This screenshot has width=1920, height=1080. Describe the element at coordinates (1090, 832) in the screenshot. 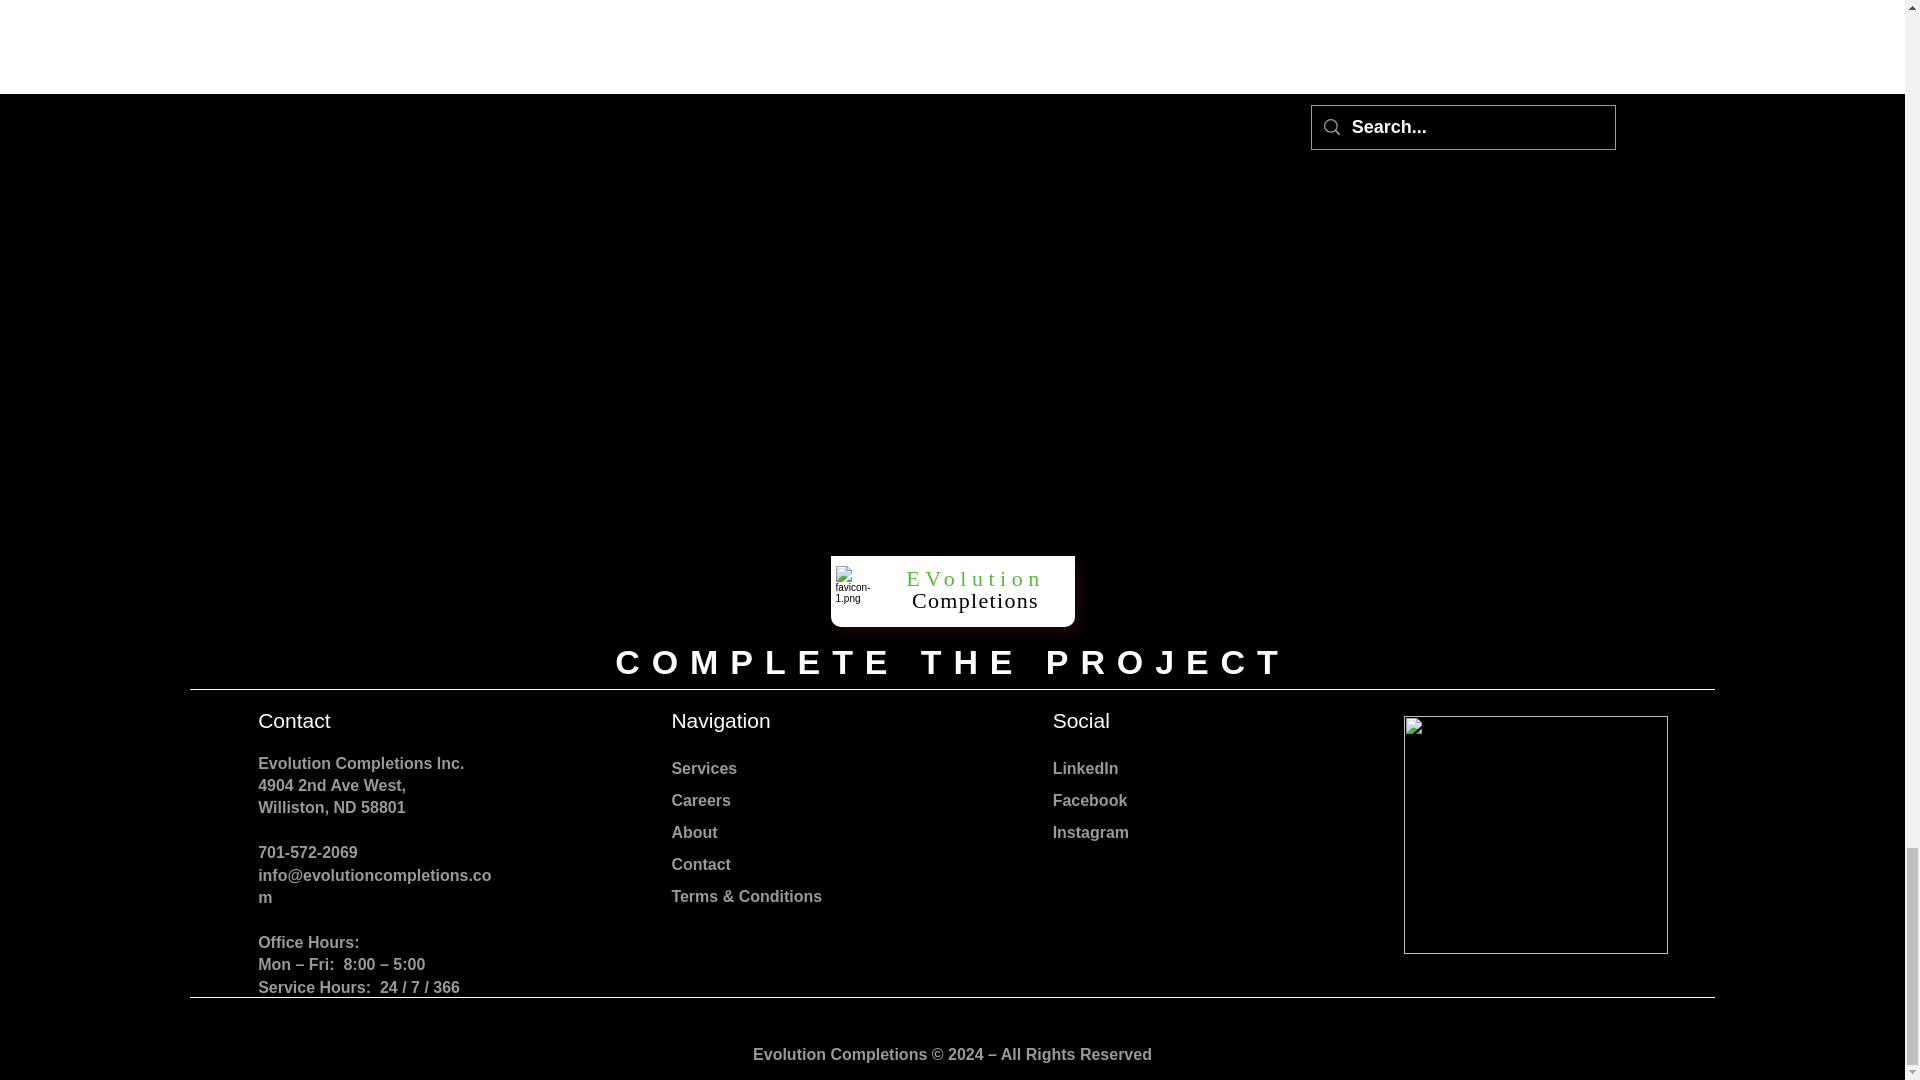

I see `Instagram` at that location.